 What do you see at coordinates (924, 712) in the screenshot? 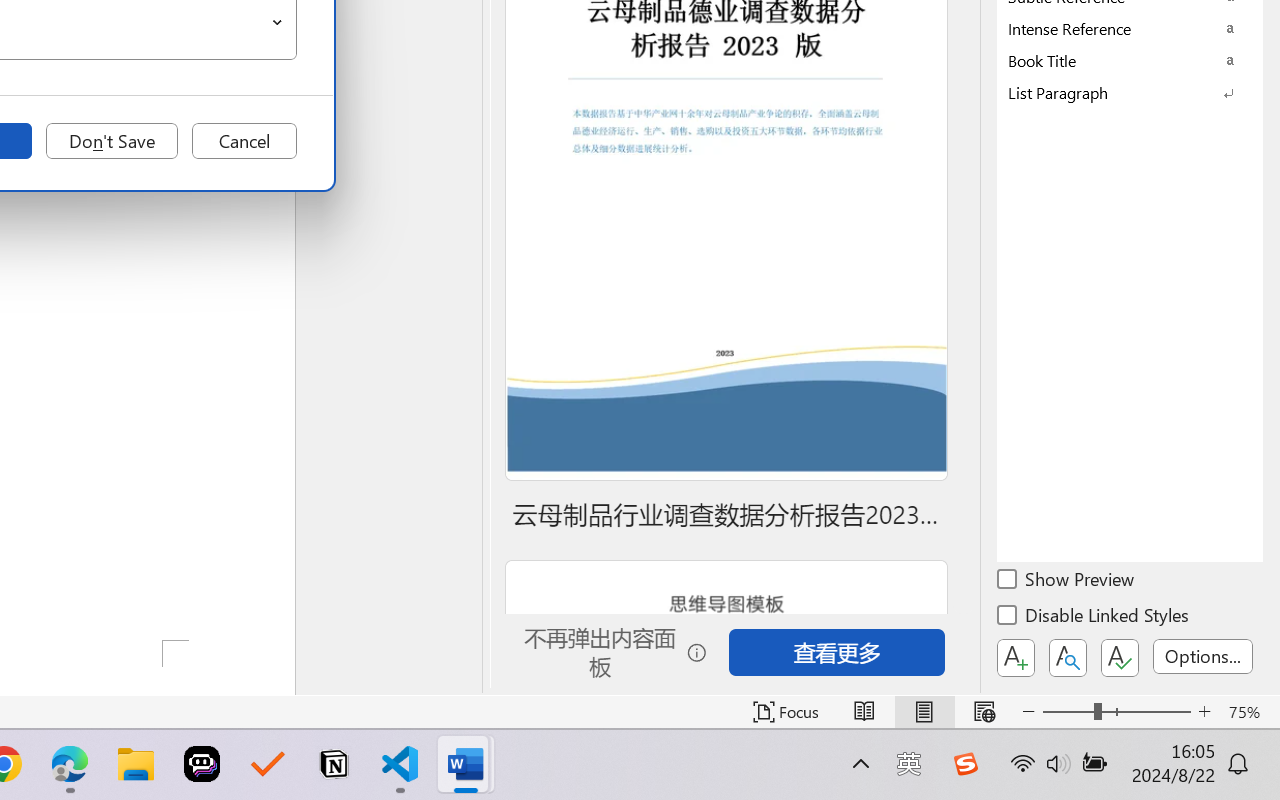
I see `Print Layout` at bounding box center [924, 712].